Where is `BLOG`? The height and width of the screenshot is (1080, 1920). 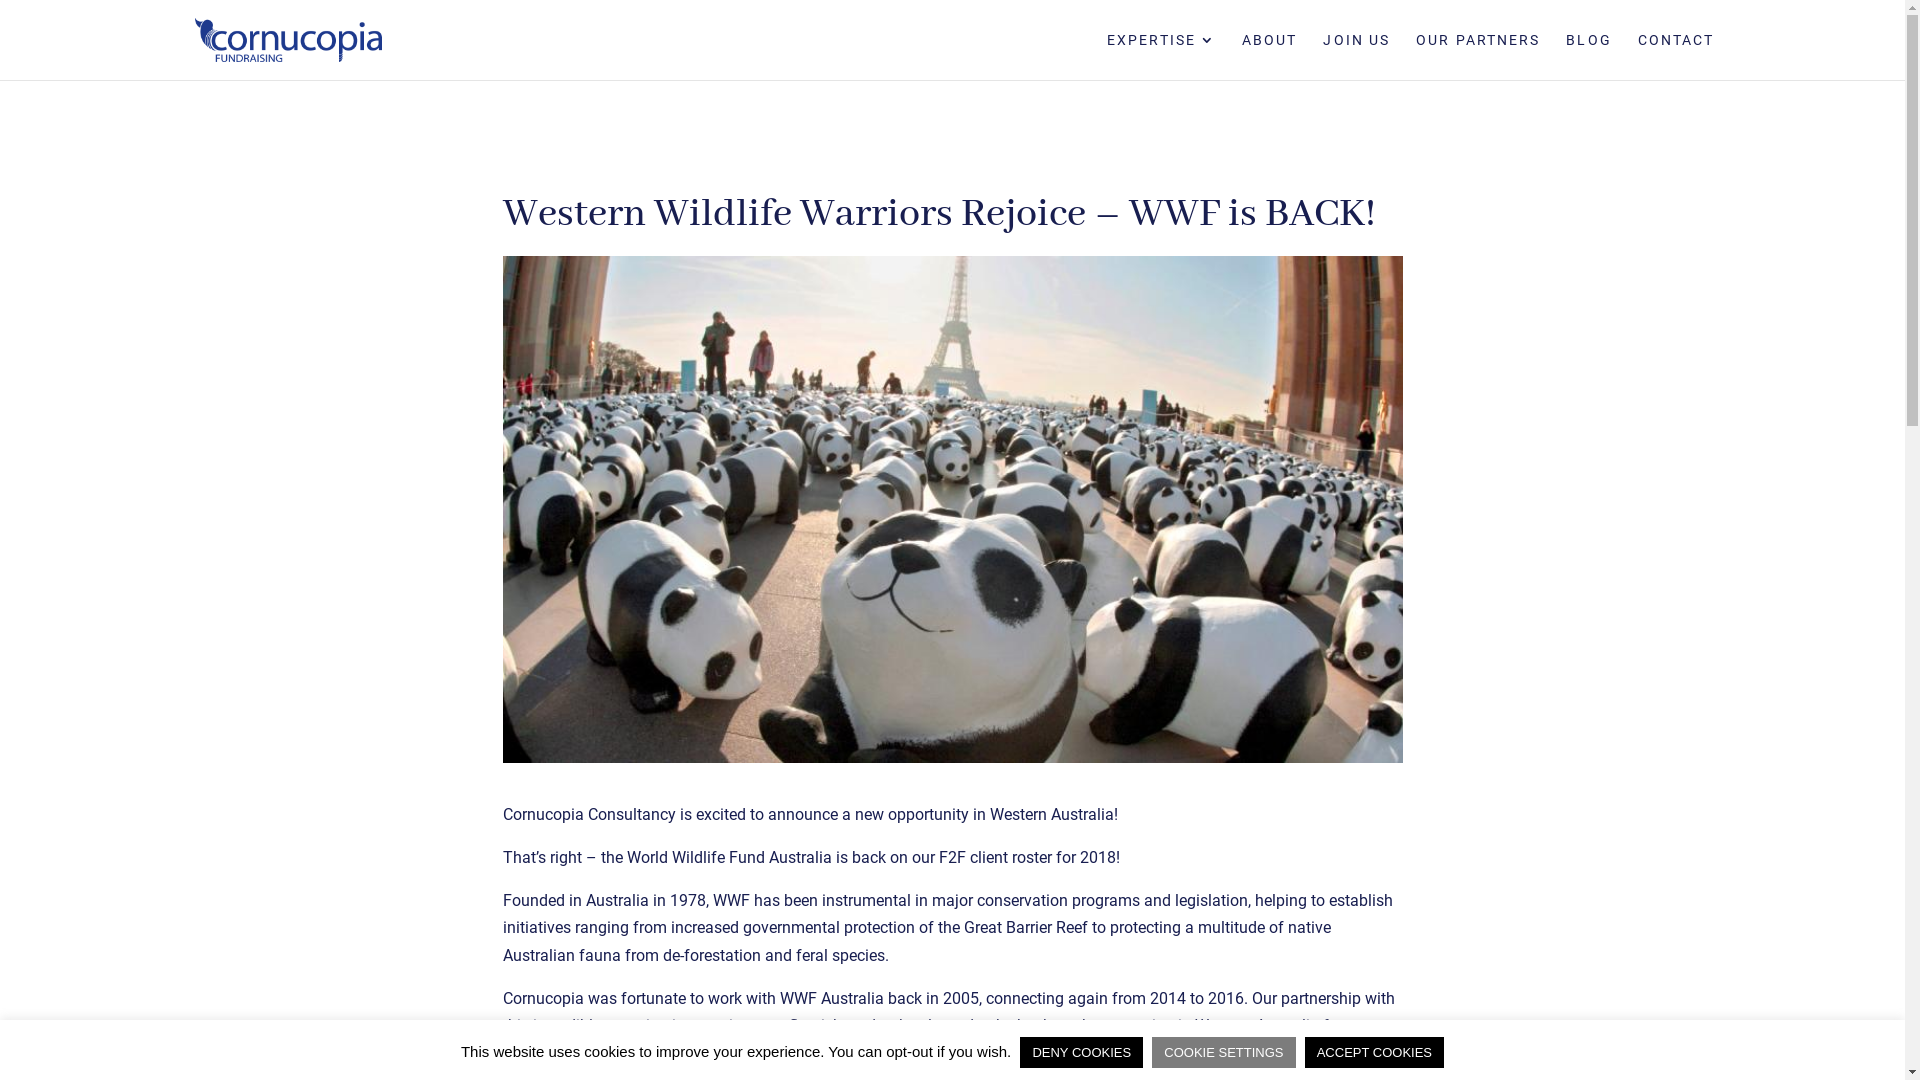
BLOG is located at coordinates (1588, 56).